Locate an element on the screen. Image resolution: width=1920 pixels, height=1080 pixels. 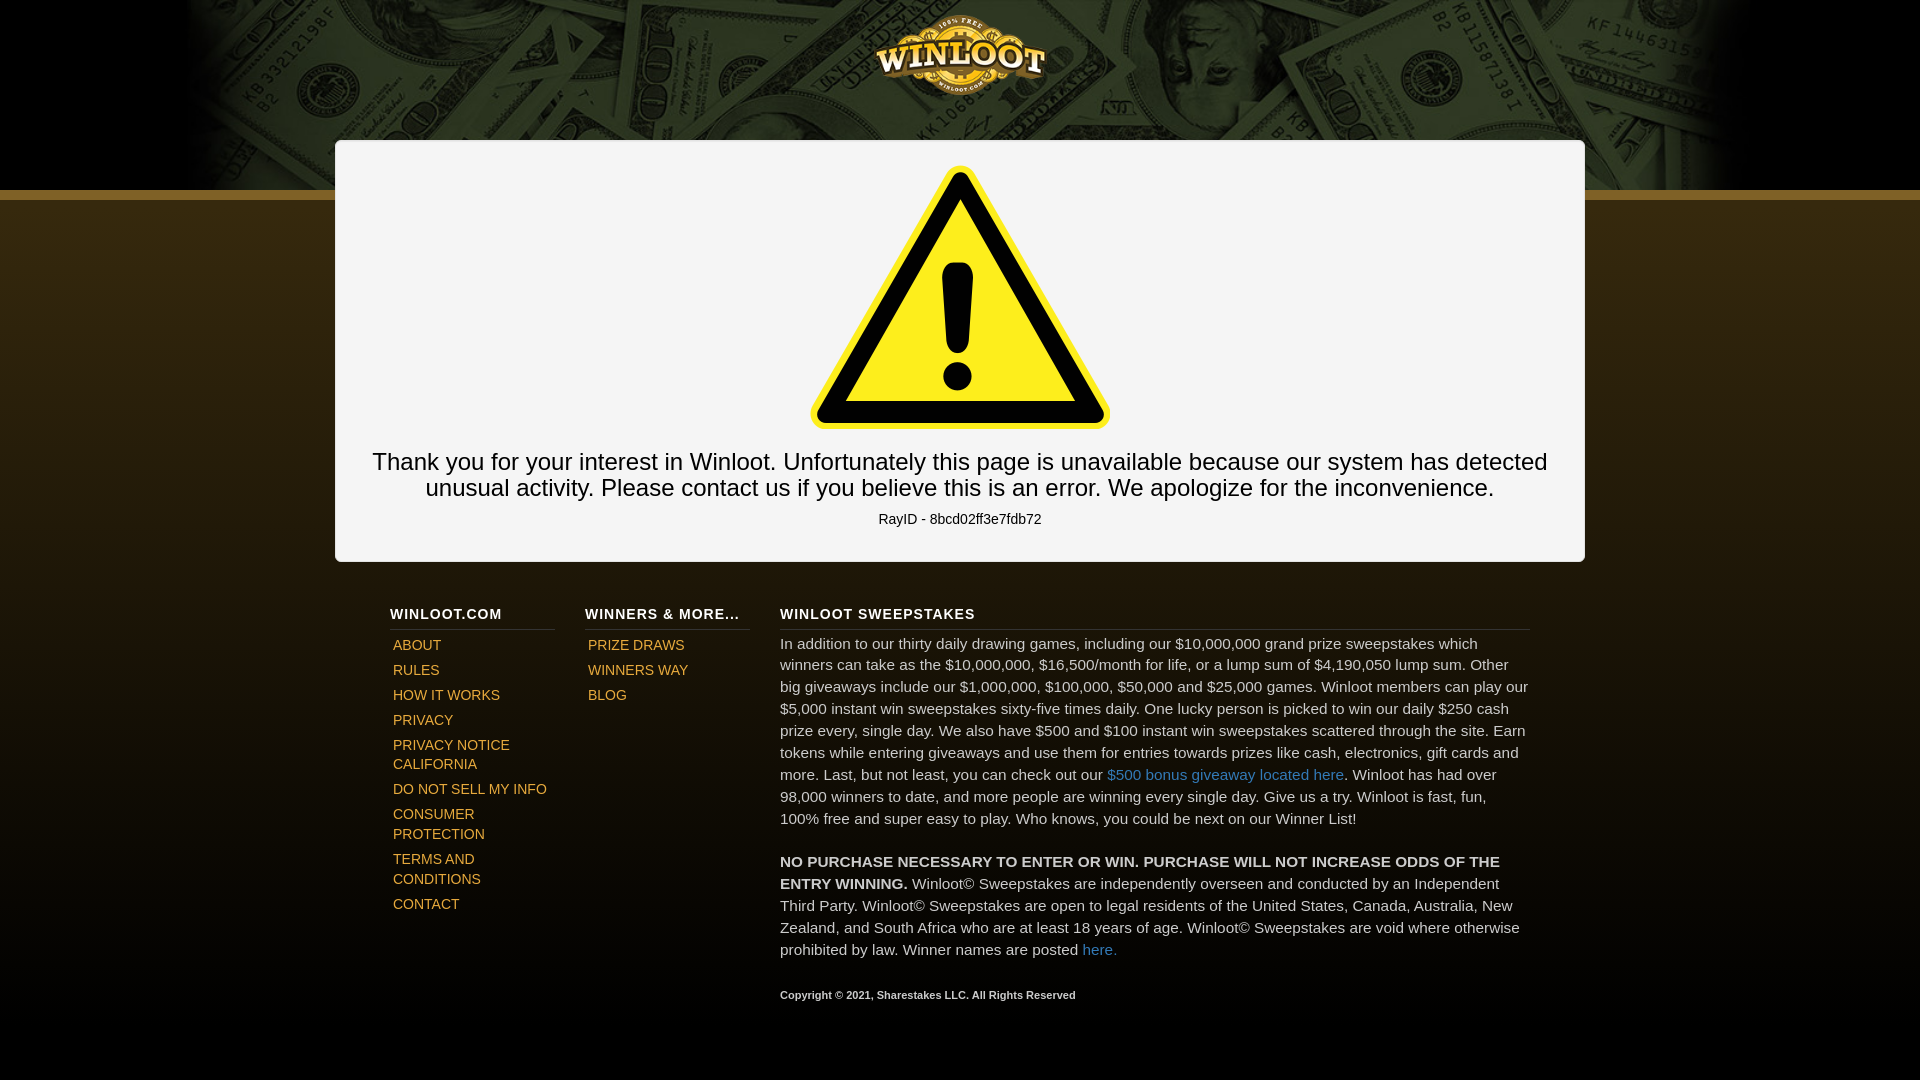
PRIVACY NOTICE CALIFORNIA is located at coordinates (472, 754).